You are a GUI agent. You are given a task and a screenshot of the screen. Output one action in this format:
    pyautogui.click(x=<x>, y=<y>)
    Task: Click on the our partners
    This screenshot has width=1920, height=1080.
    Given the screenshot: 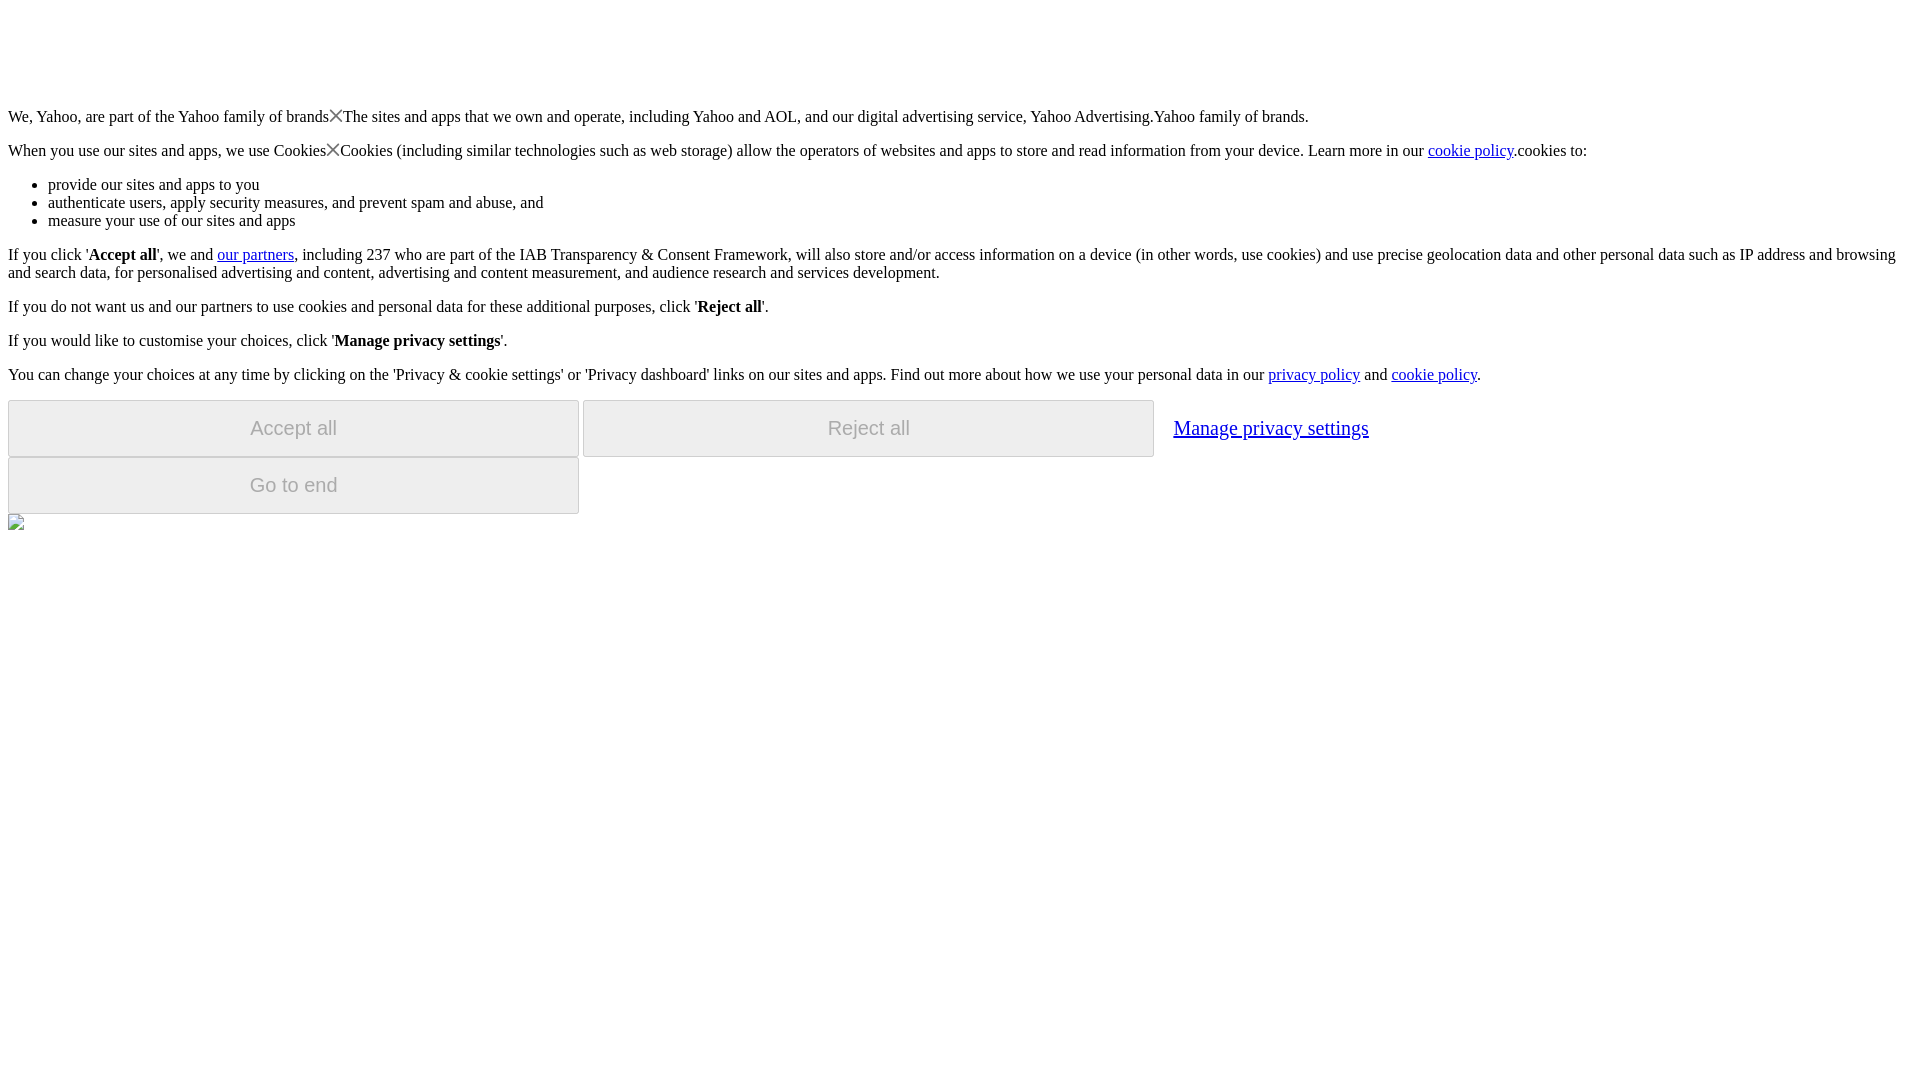 What is the action you would take?
    pyautogui.click(x=254, y=254)
    